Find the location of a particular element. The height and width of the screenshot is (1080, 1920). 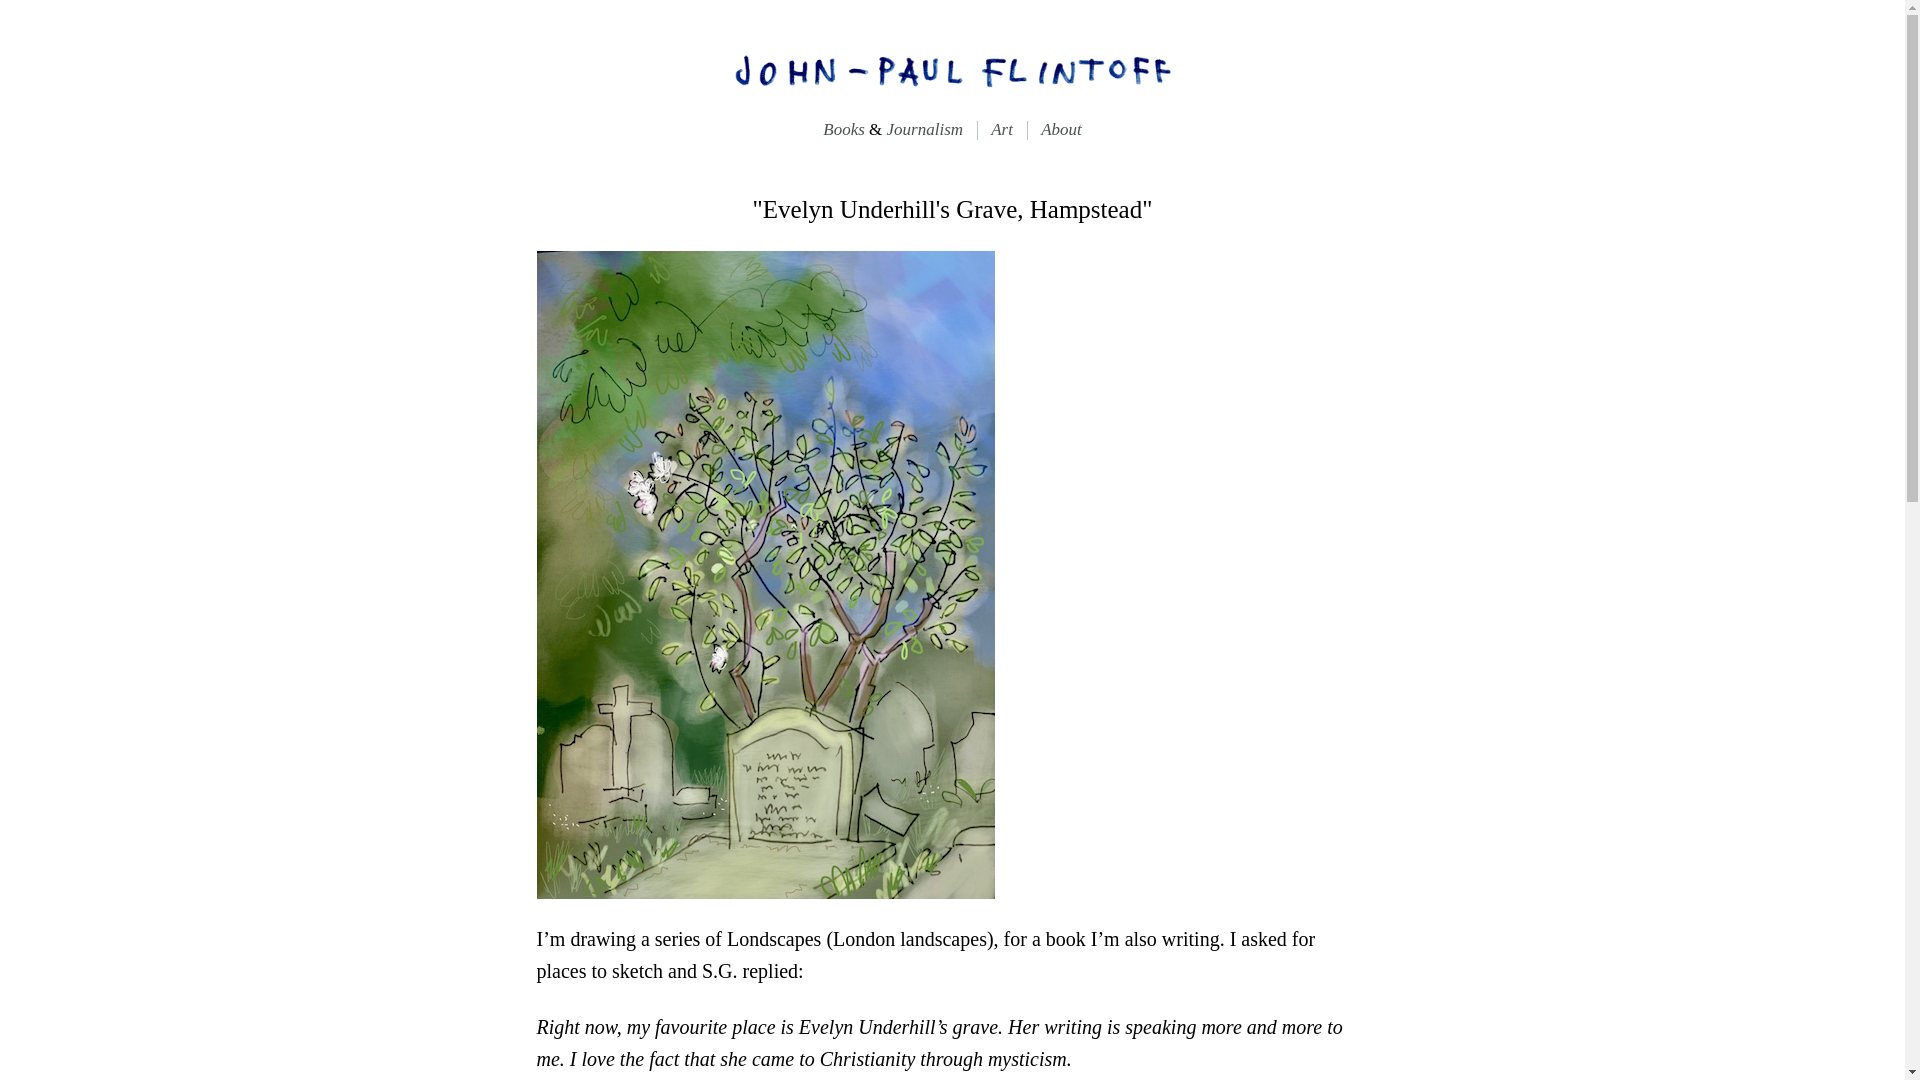

Art is located at coordinates (1002, 129).